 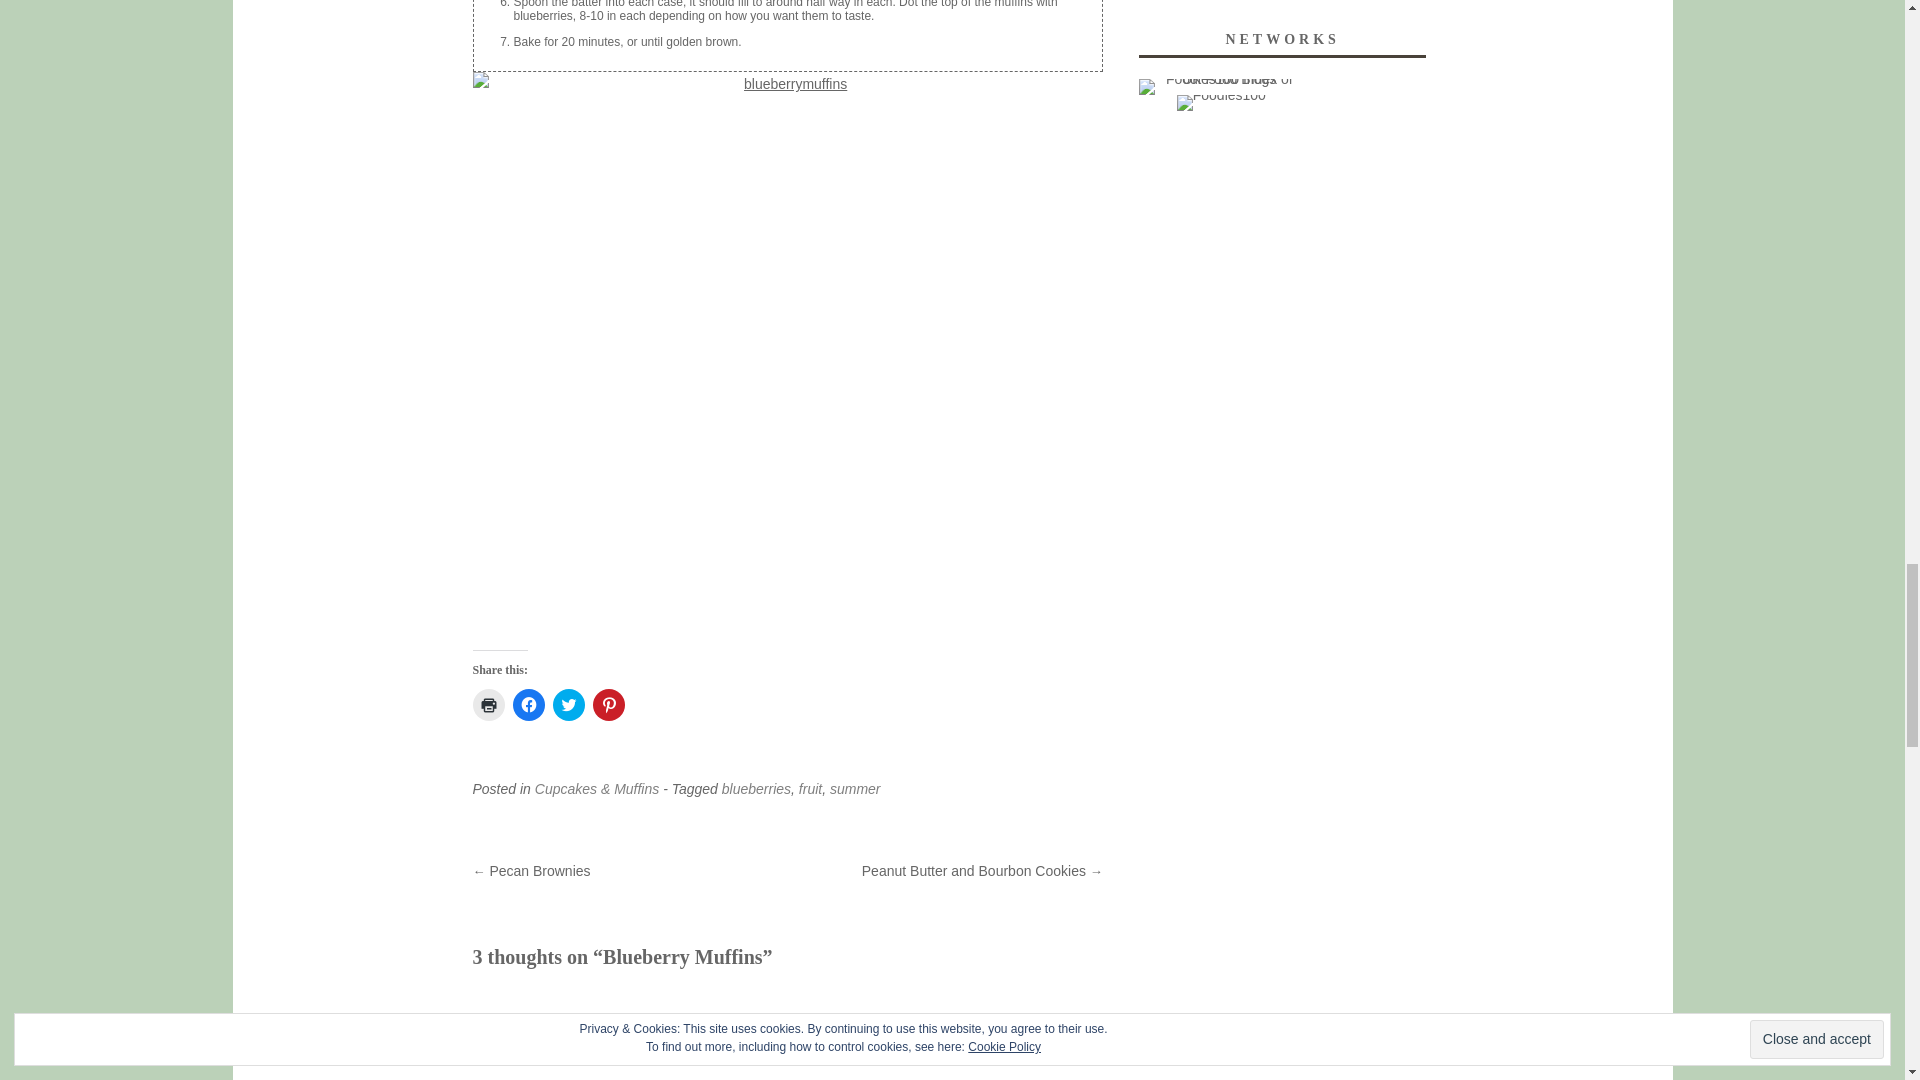 I want to click on Click to share on Pinterest, so click(x=608, y=705).